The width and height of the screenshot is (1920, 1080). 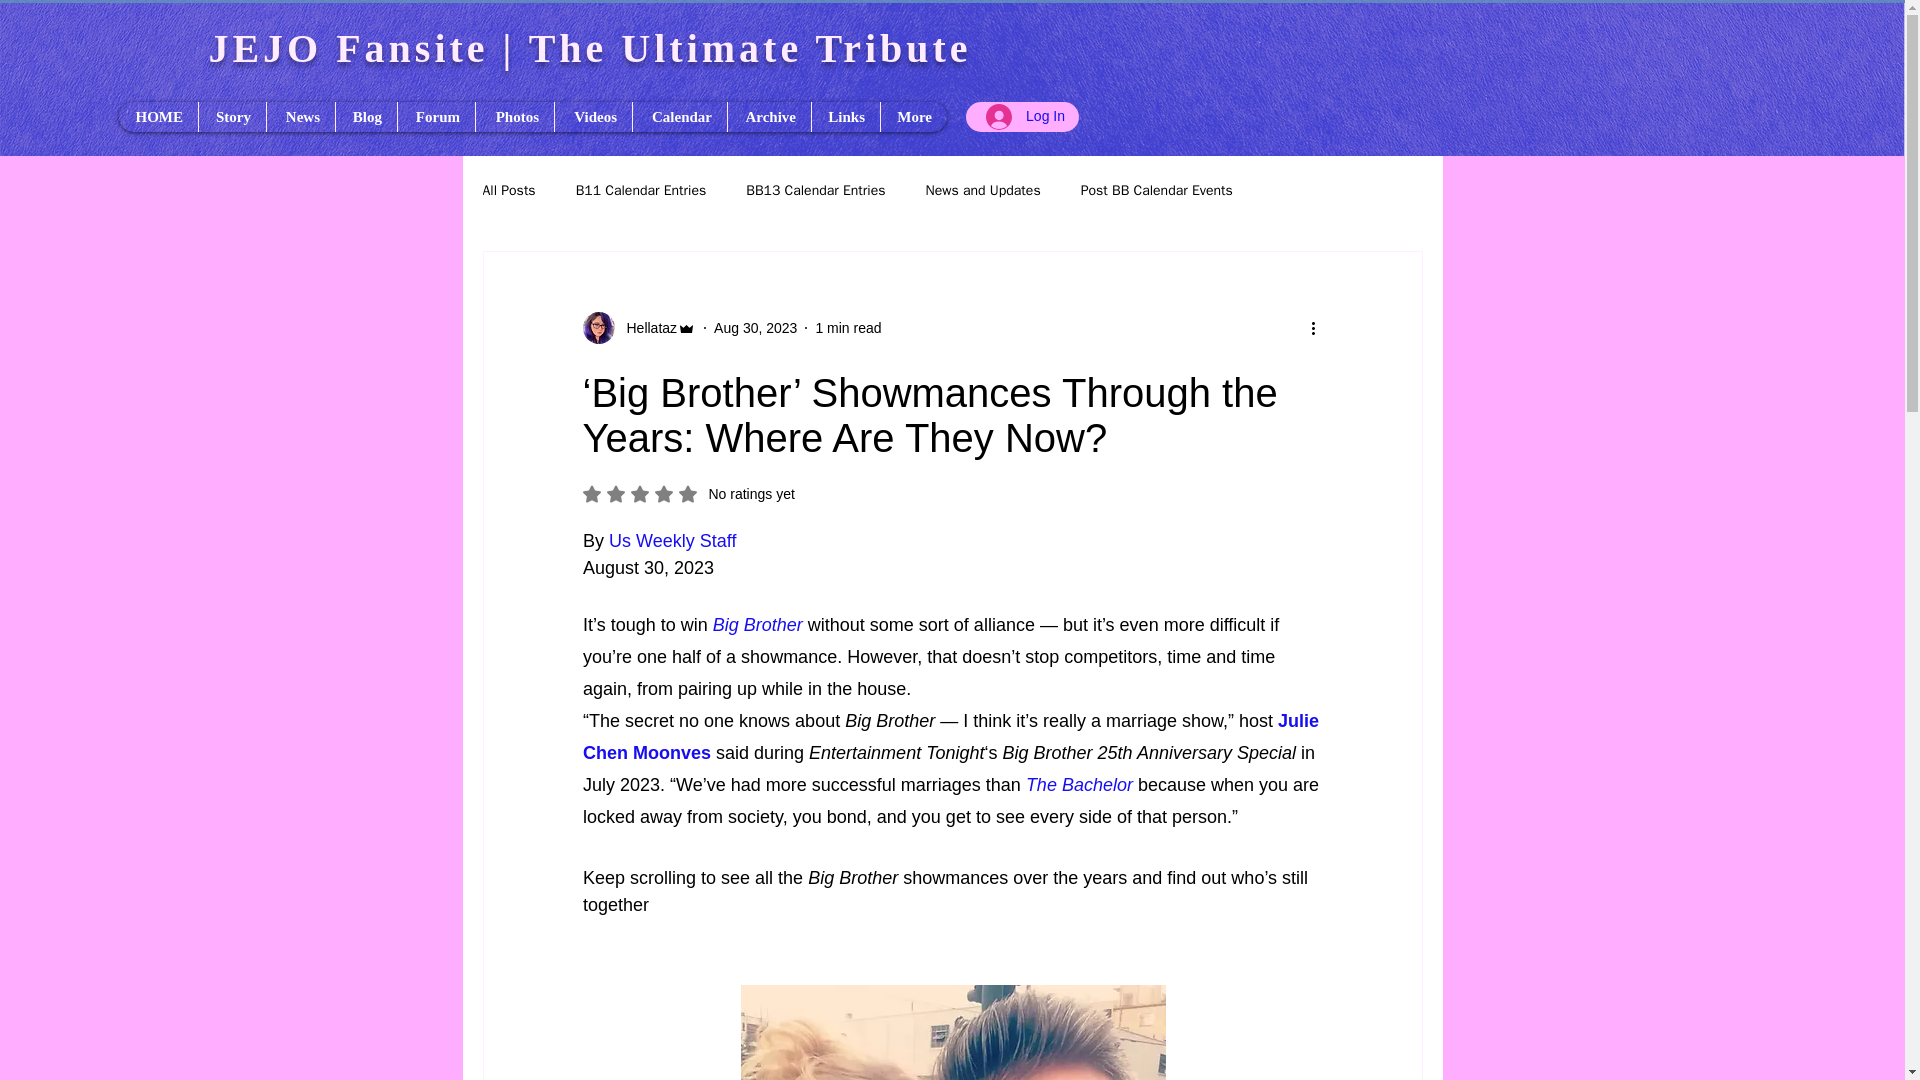 I want to click on All Posts, so click(x=366, y=116).